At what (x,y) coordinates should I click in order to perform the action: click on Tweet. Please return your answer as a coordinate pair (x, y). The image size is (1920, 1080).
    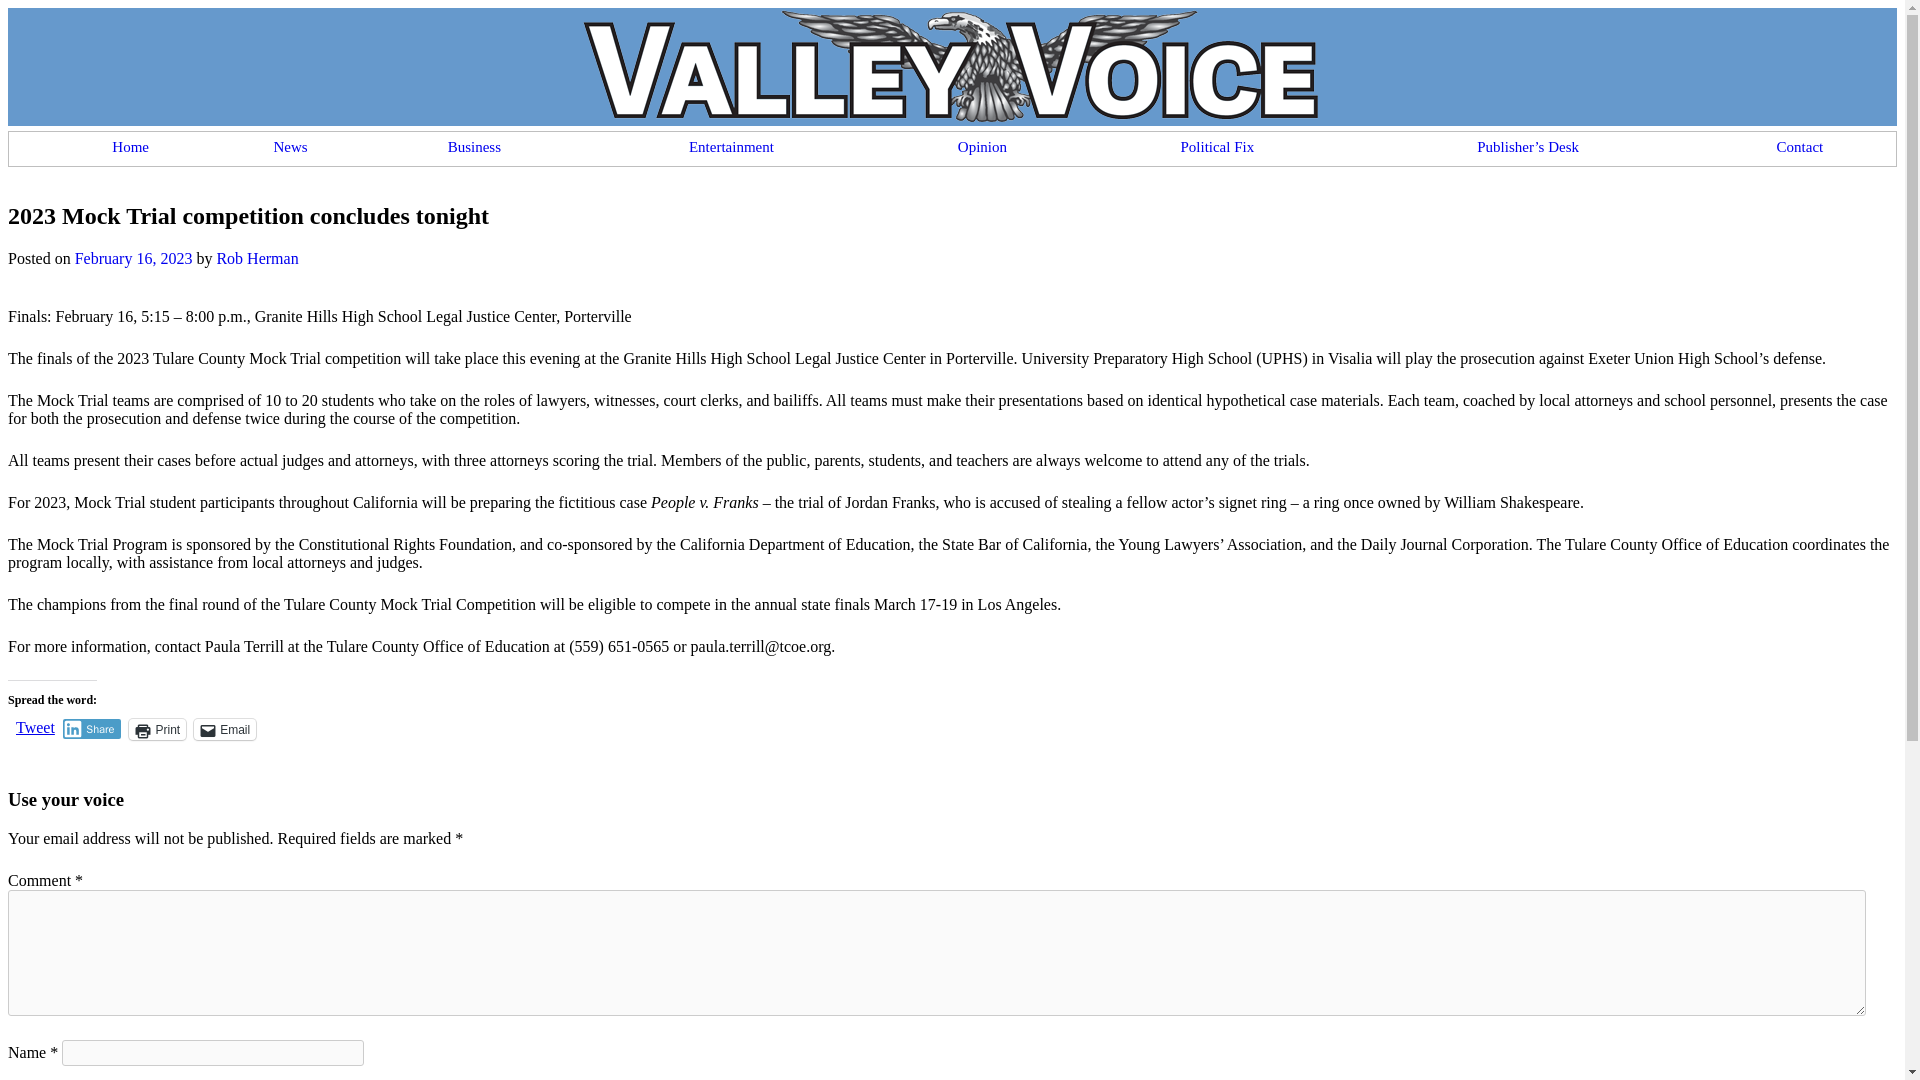
    Looking at the image, I should click on (35, 728).